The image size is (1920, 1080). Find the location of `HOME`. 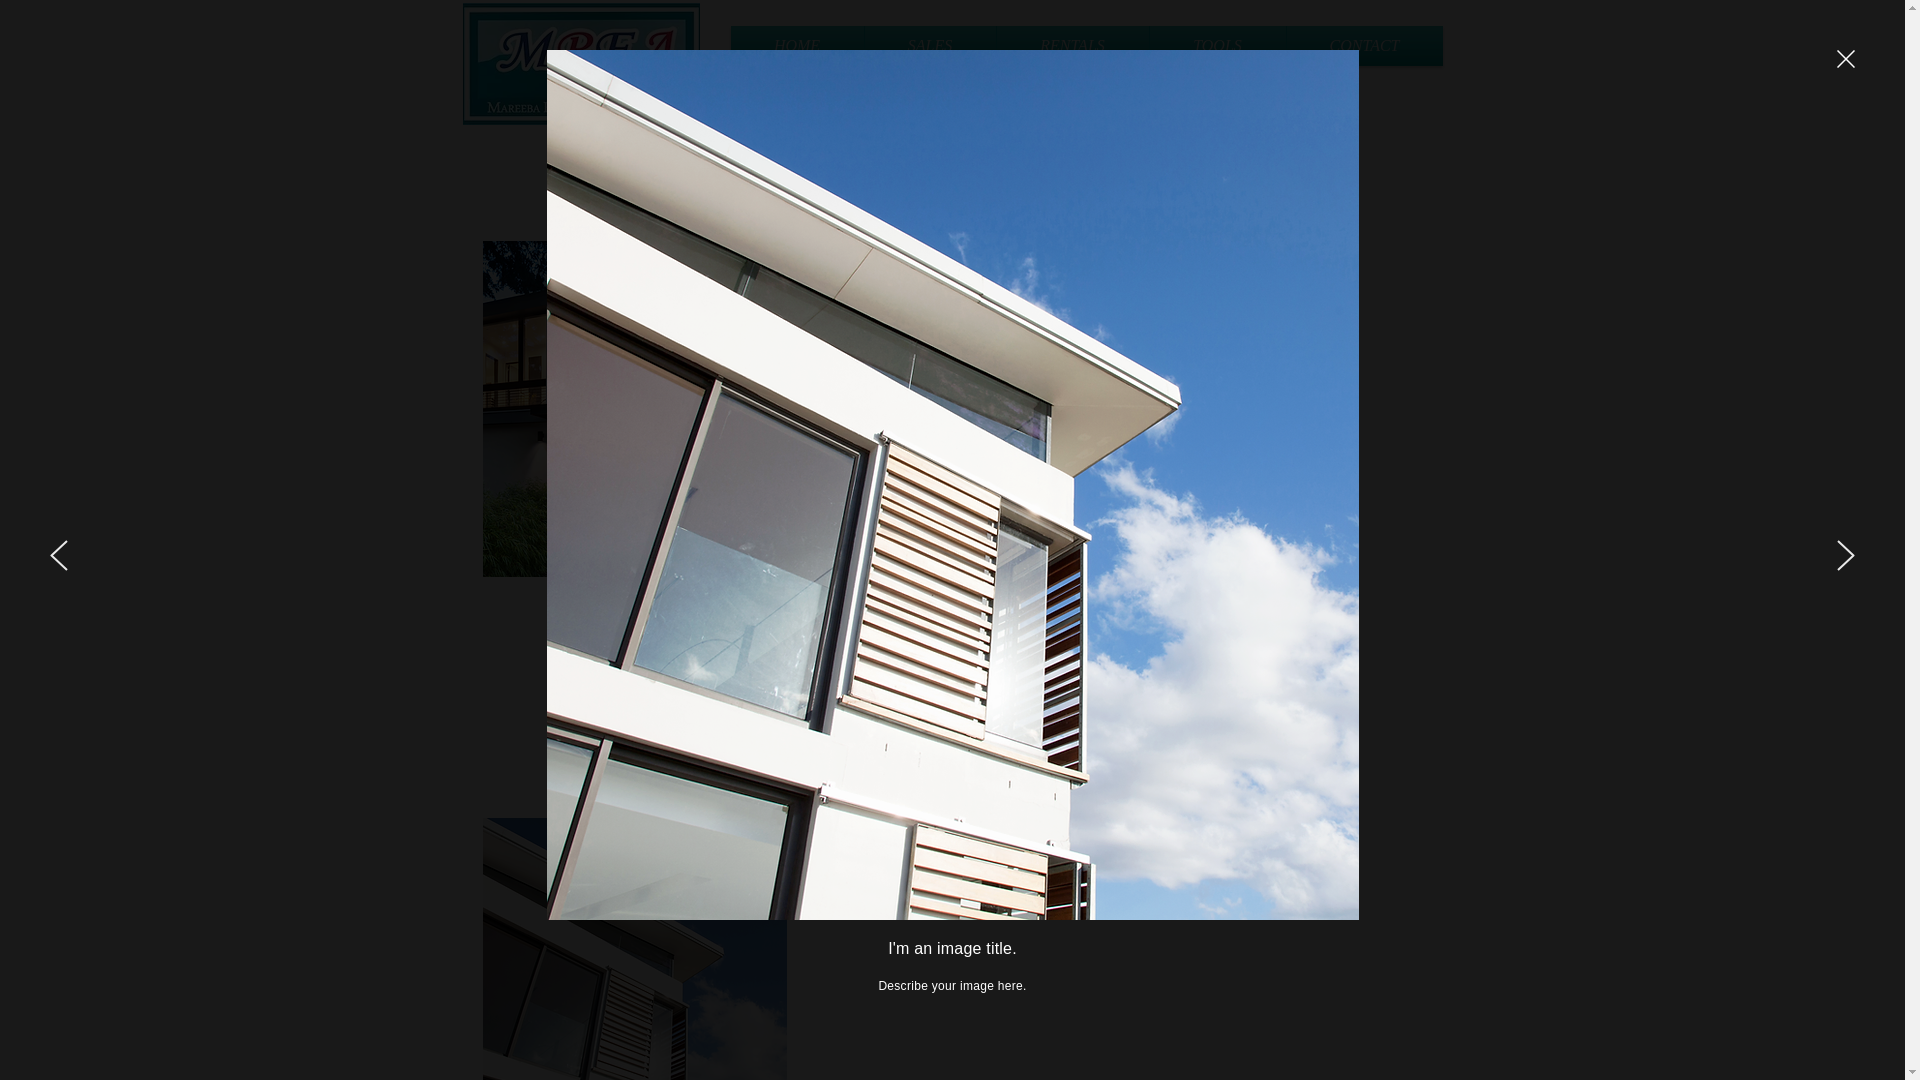

HOME is located at coordinates (796, 46).